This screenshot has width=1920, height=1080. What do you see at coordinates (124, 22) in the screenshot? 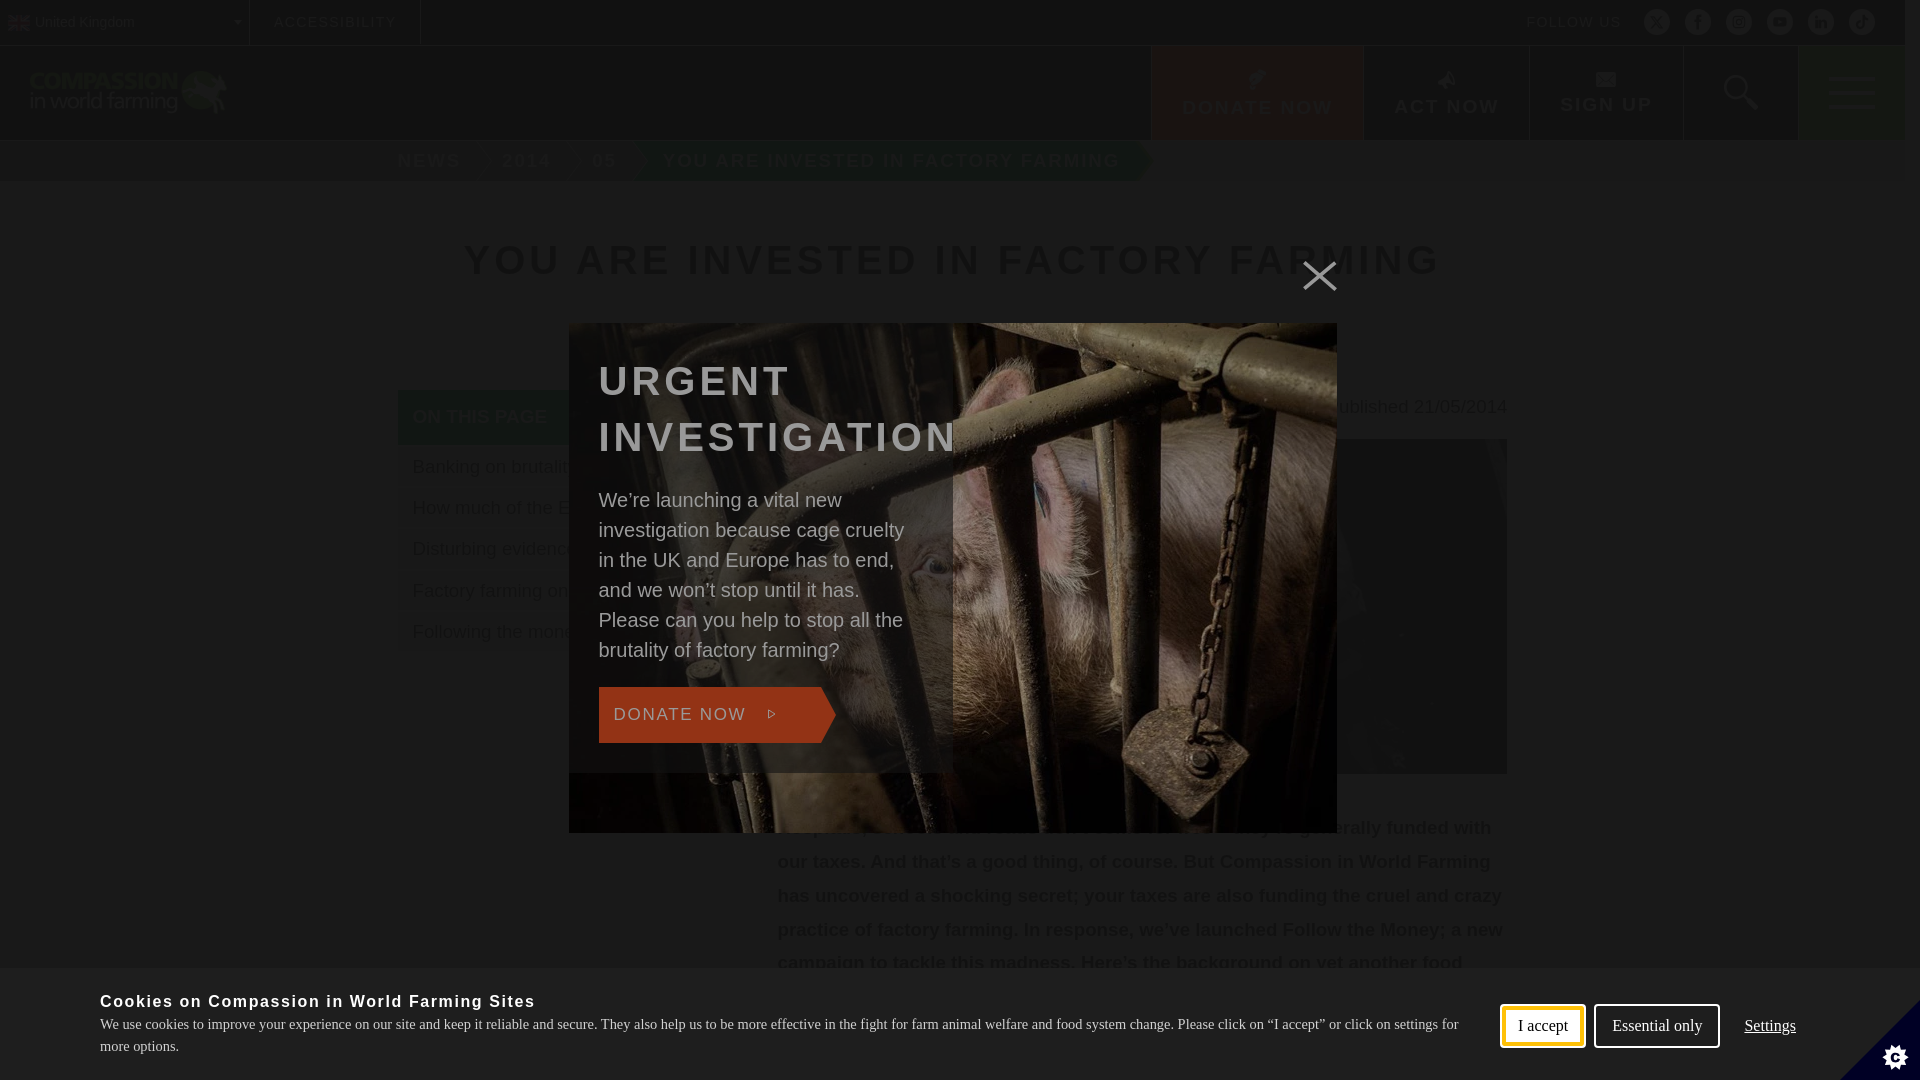
I see `United Kingdom` at bounding box center [124, 22].